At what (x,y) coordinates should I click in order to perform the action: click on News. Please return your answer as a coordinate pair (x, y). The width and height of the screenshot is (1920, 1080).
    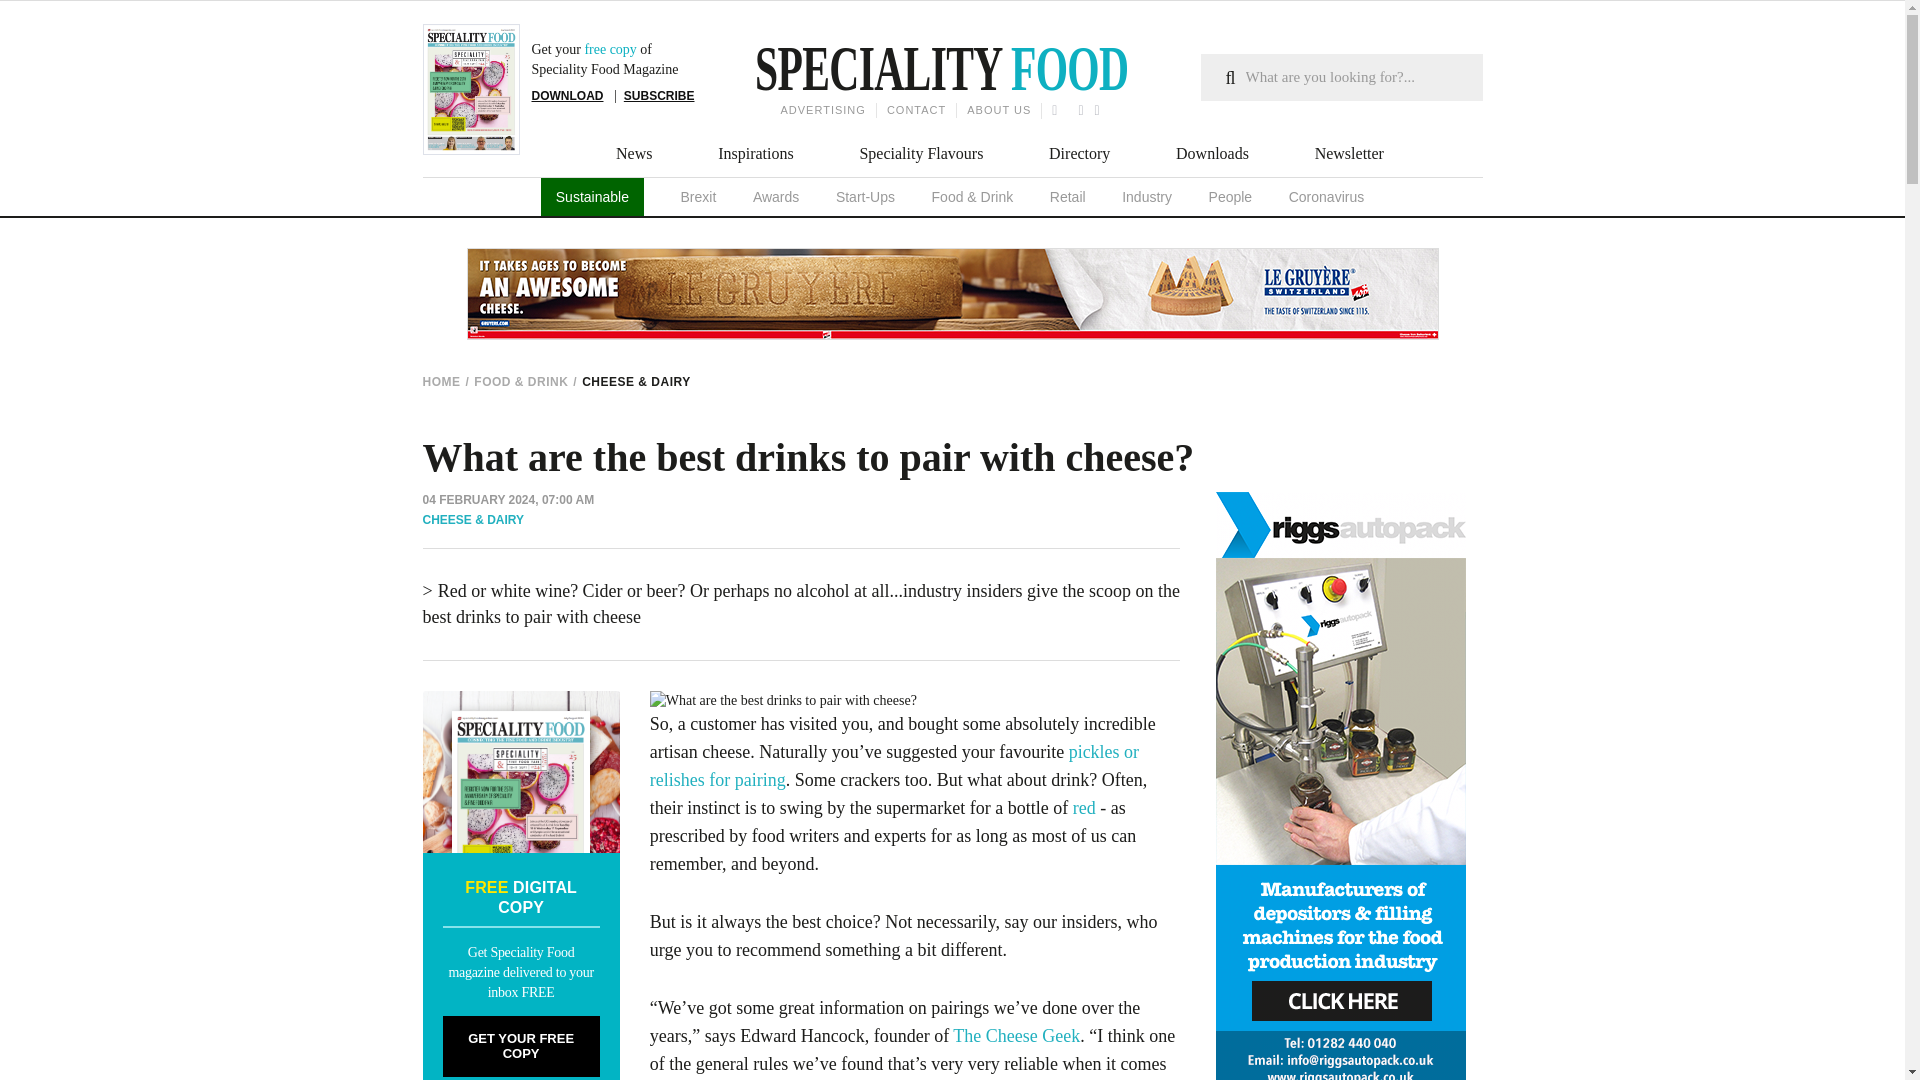
    Looking at the image, I should click on (634, 154).